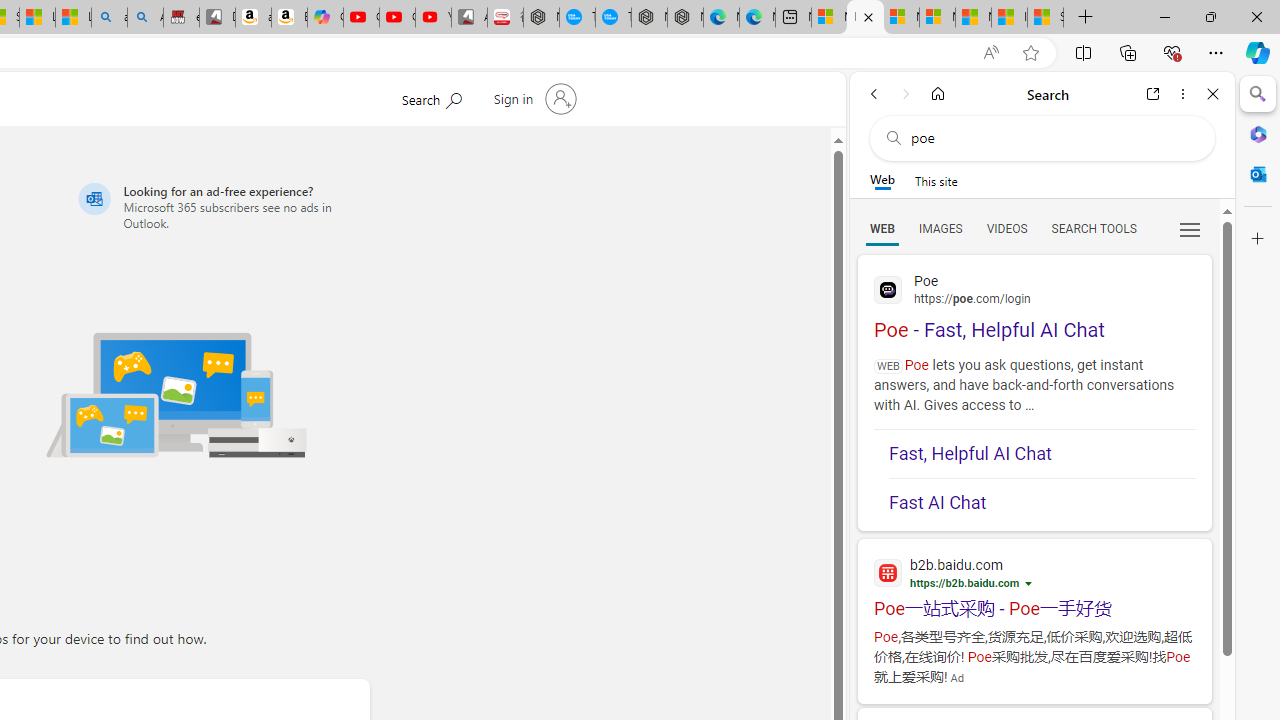  What do you see at coordinates (1190, 230) in the screenshot?
I see `Class: b_serphb` at bounding box center [1190, 230].